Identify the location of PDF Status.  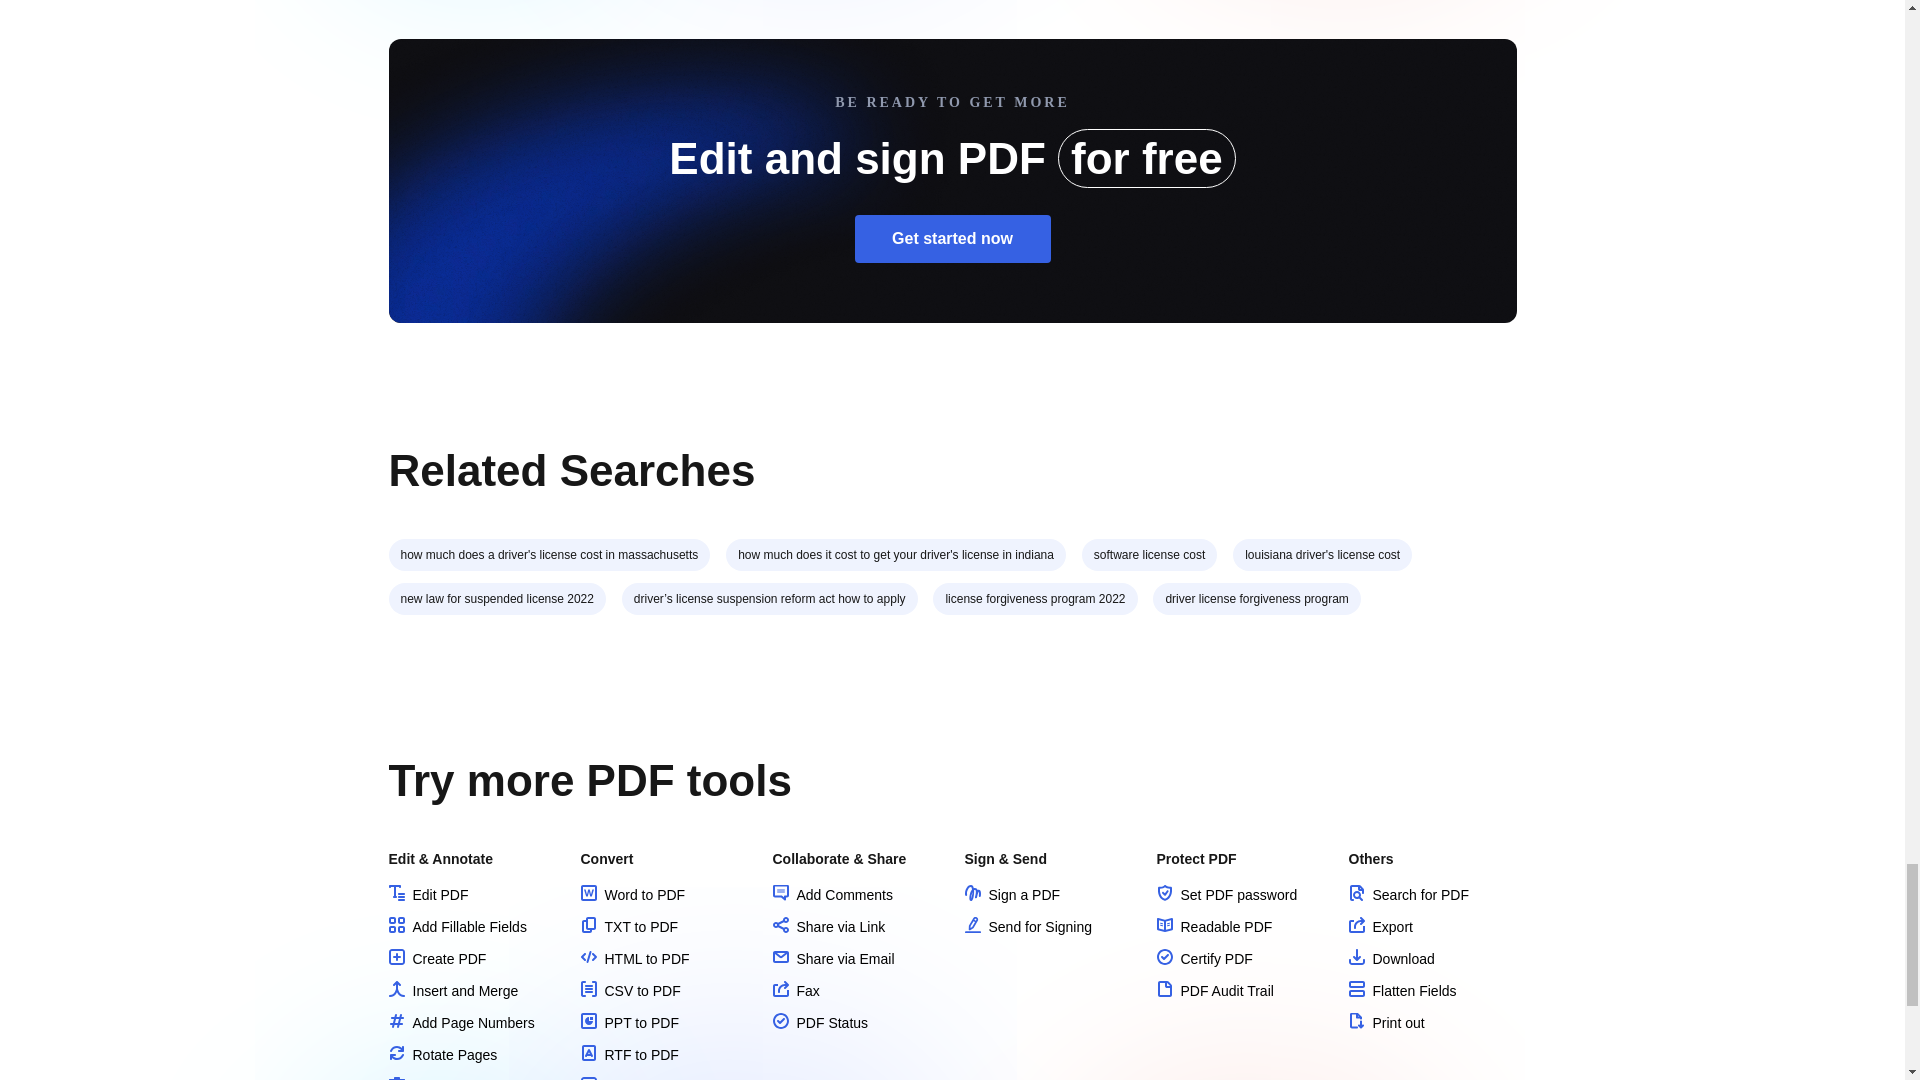
(819, 1023).